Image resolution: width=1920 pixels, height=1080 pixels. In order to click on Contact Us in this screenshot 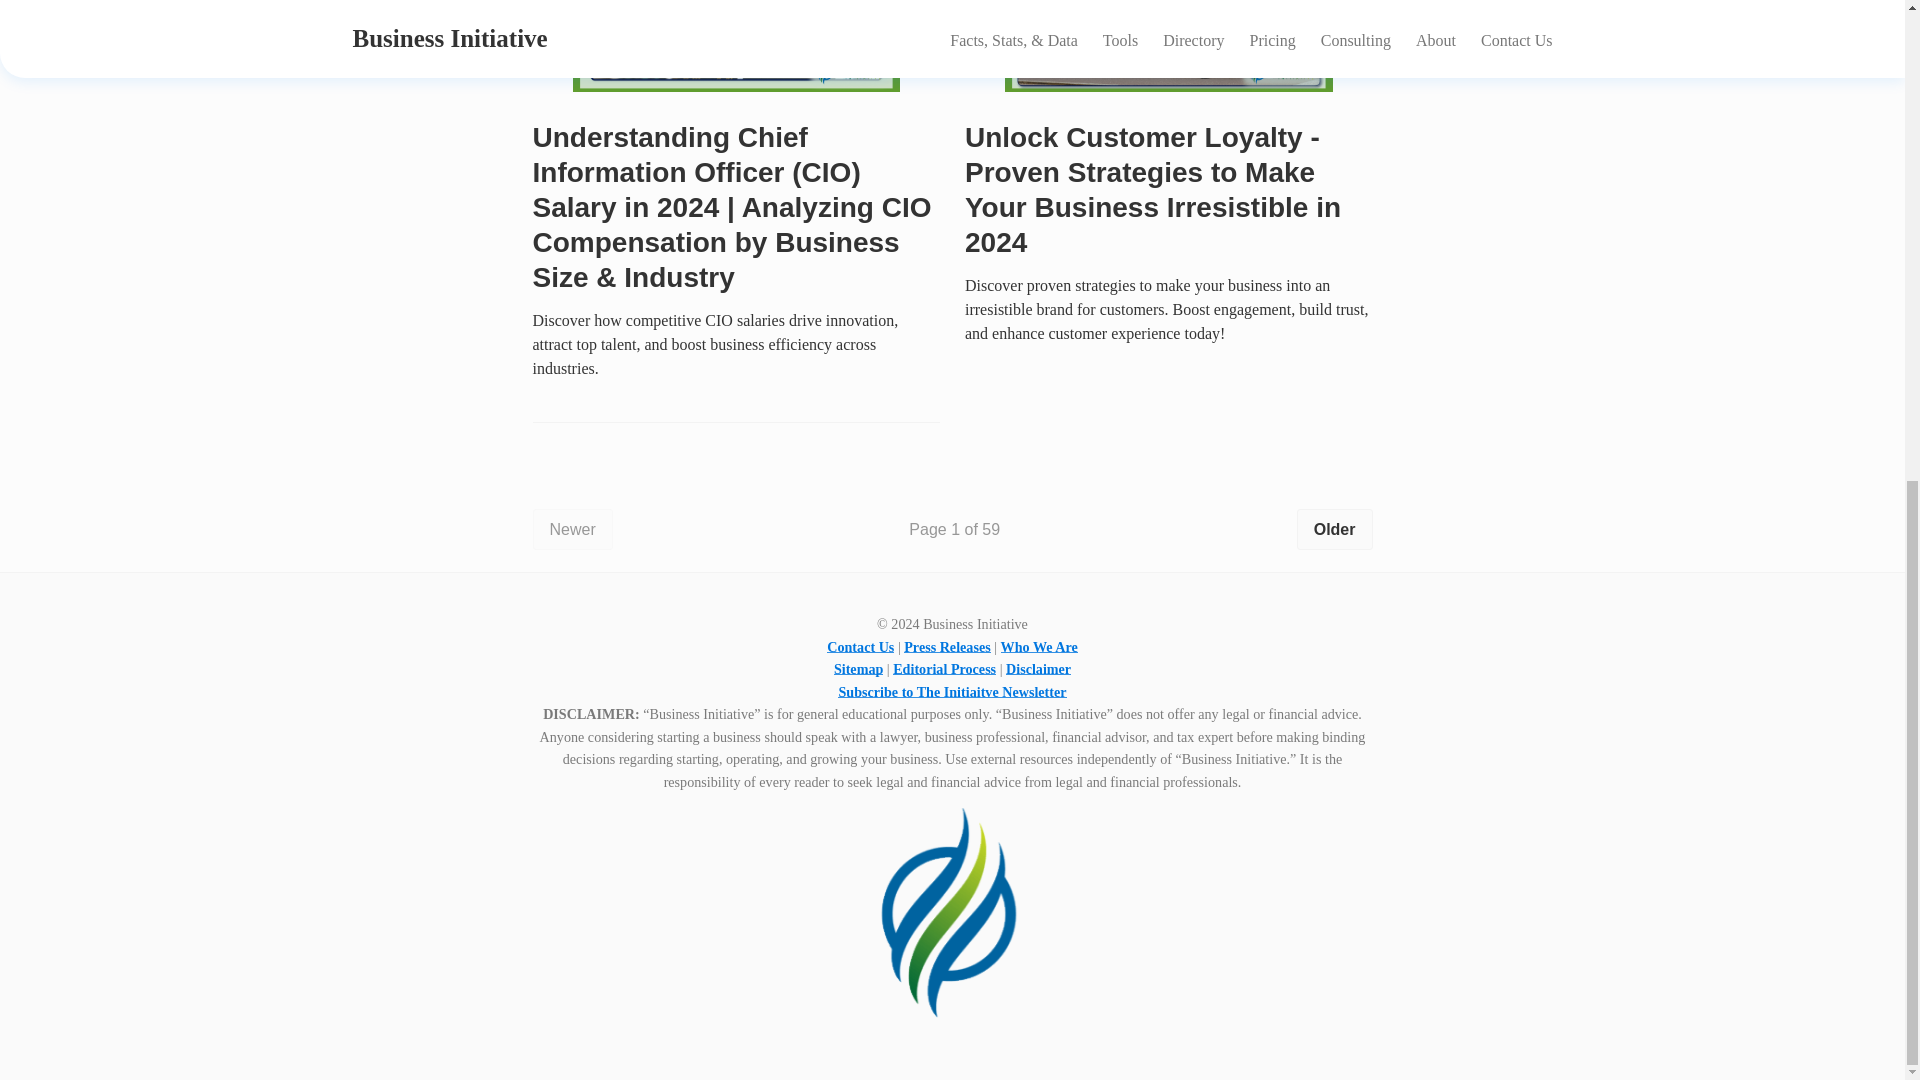, I will do `click(860, 642)`.